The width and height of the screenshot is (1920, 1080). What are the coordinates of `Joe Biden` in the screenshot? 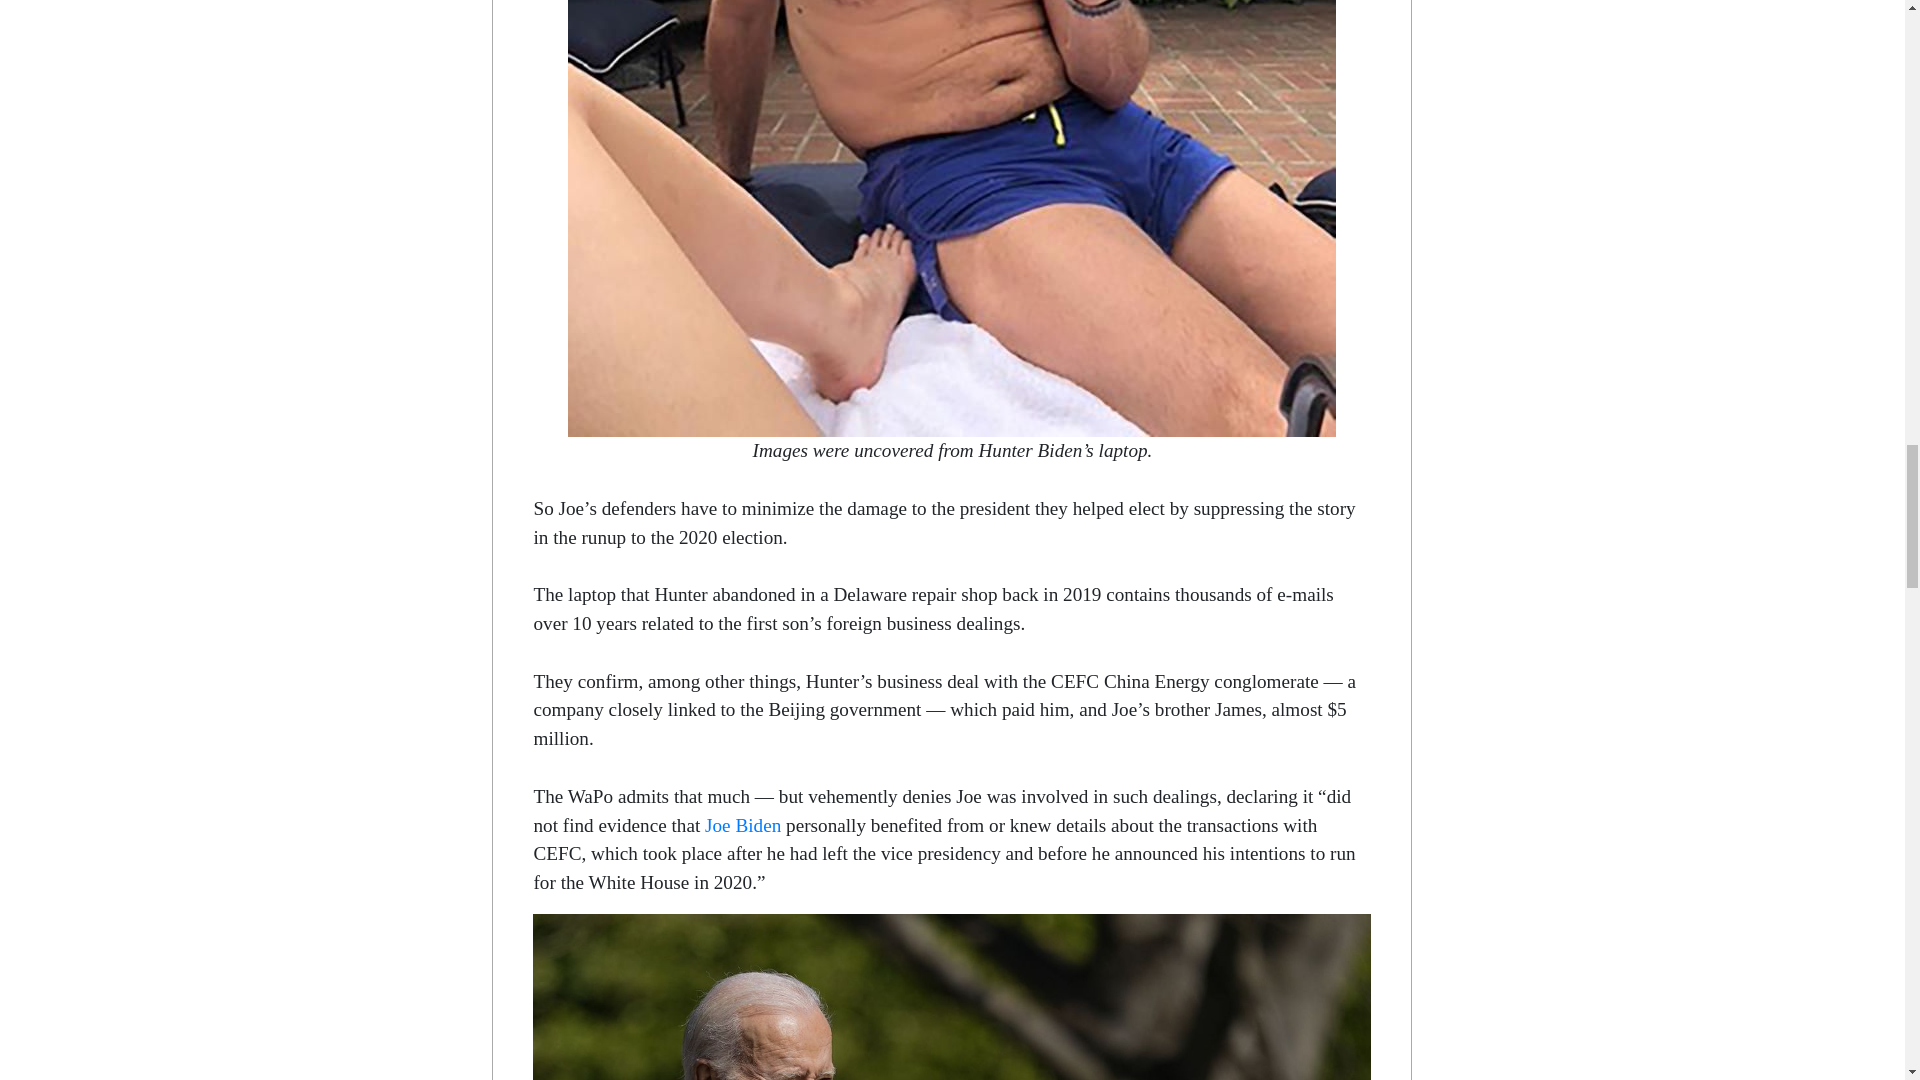 It's located at (742, 825).